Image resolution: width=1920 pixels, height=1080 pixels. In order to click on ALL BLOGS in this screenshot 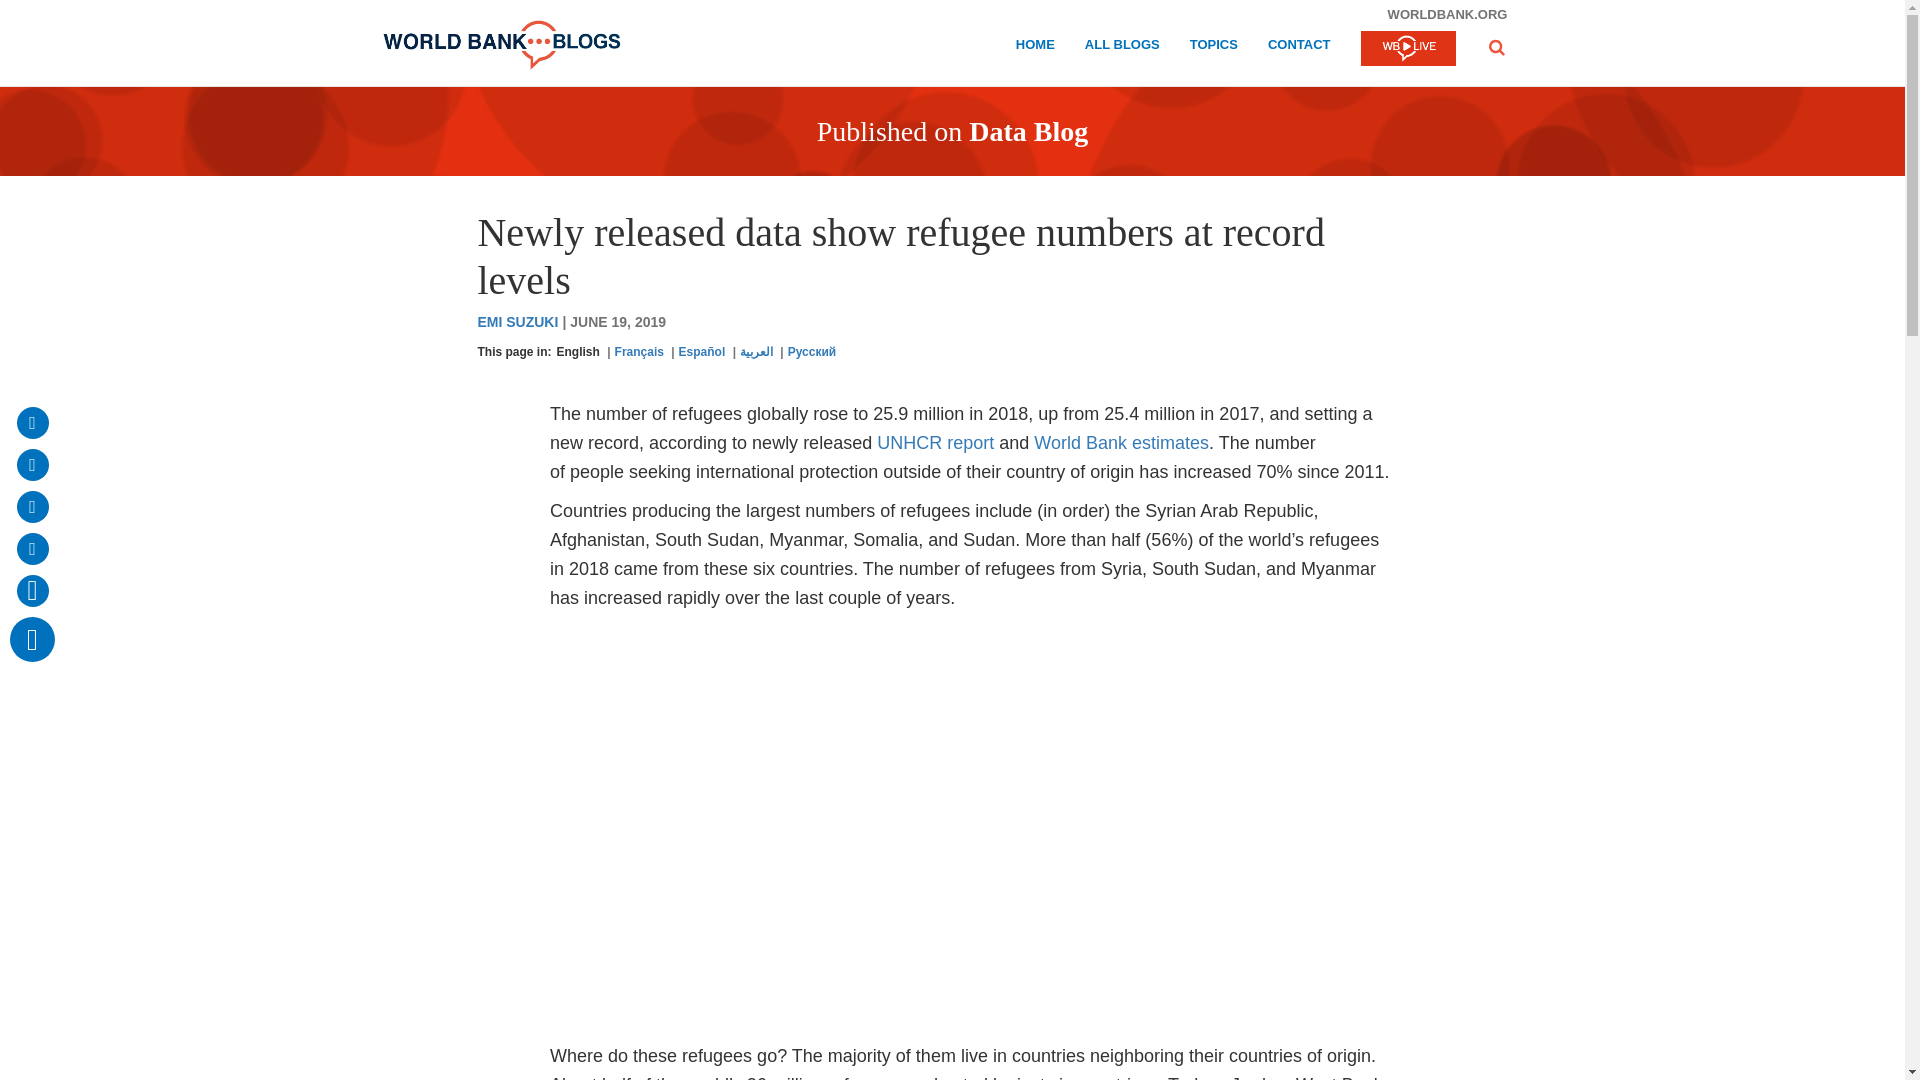, I will do `click(1122, 48)`.